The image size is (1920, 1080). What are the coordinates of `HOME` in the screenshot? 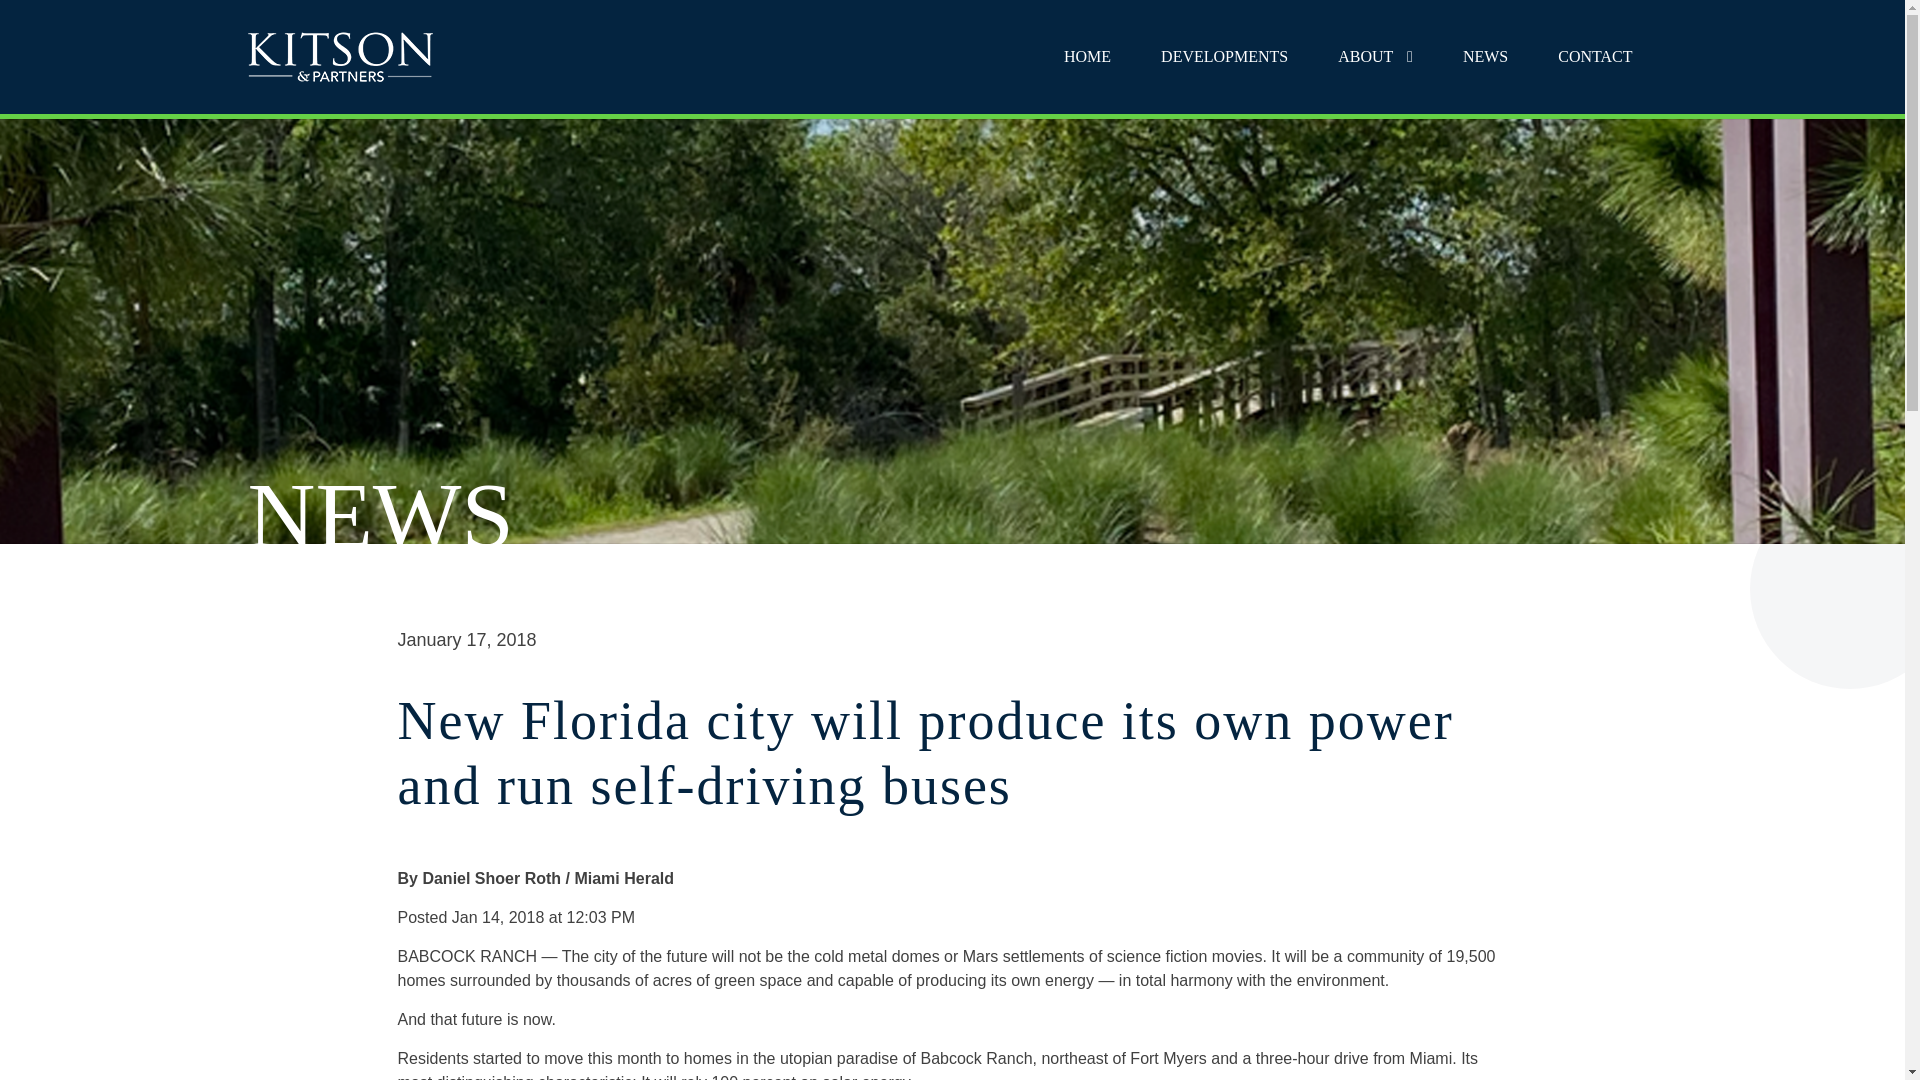 It's located at (1087, 57).